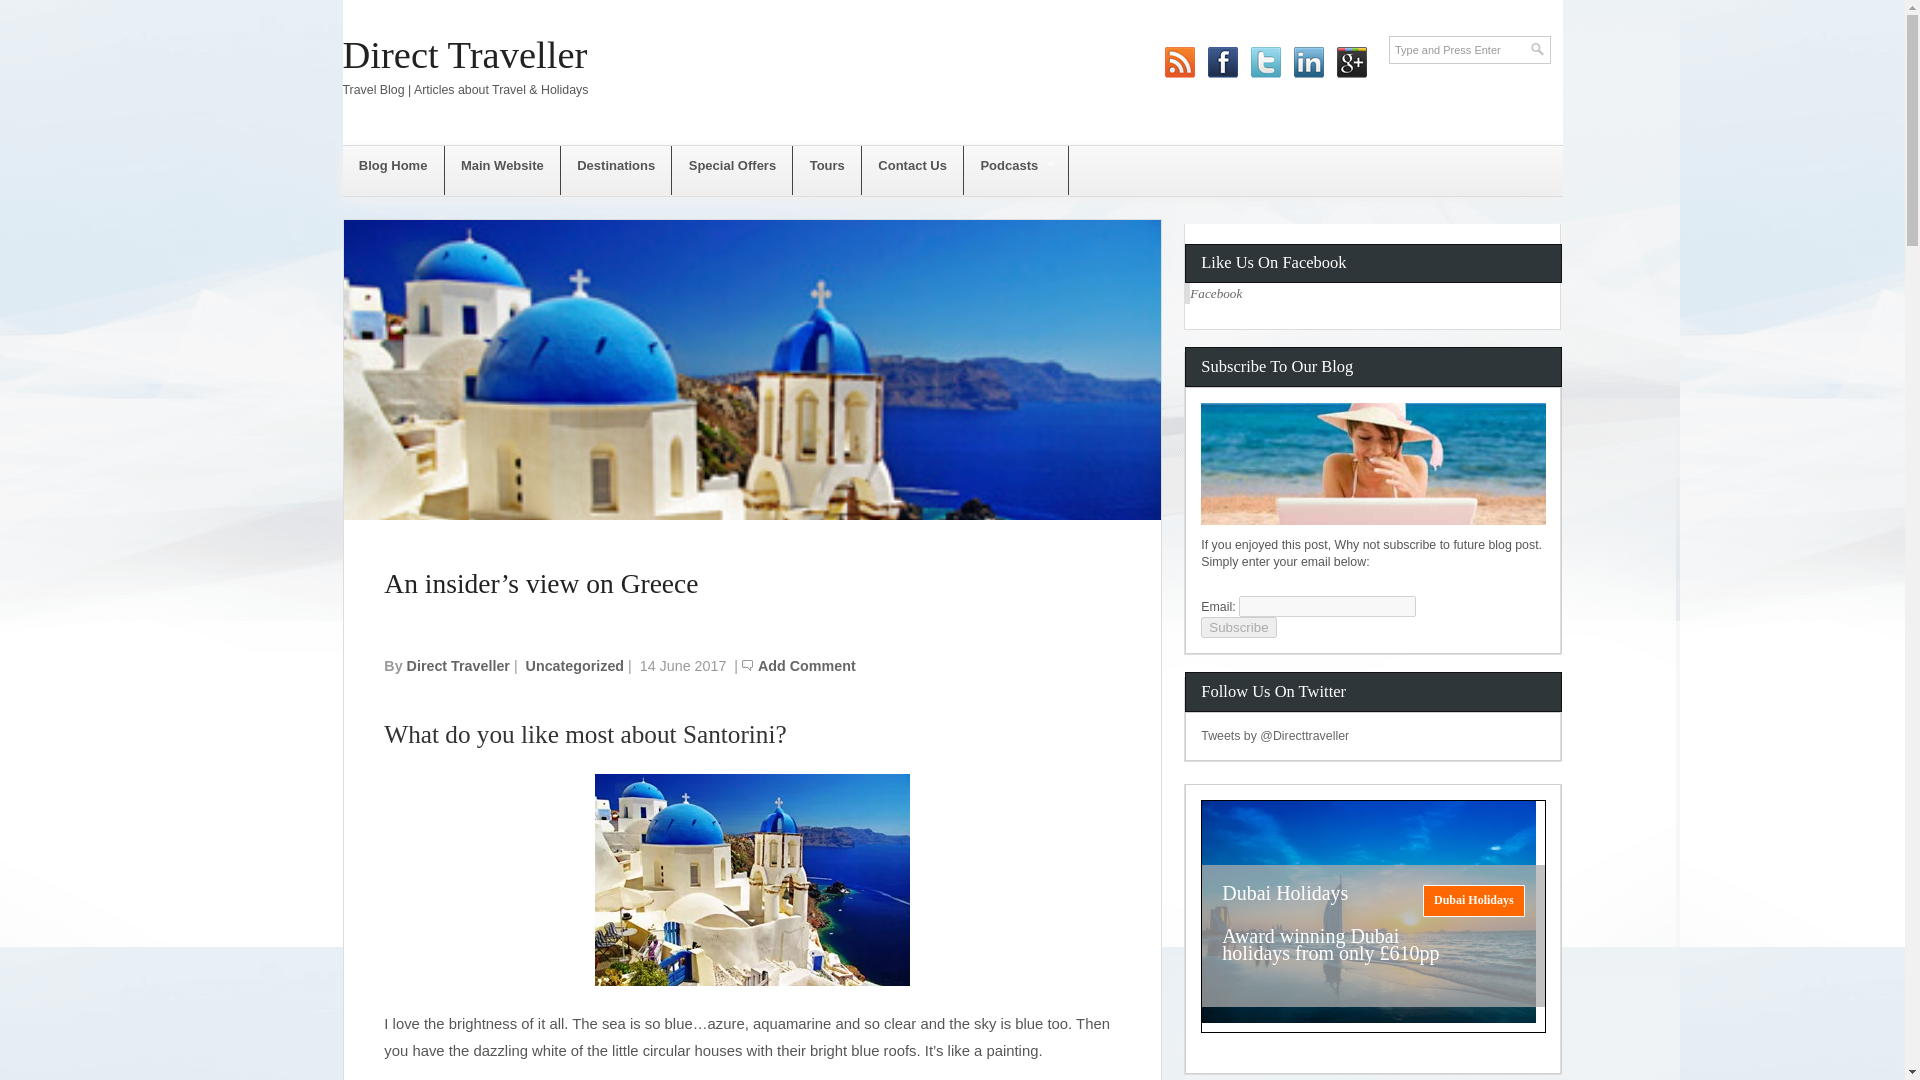 The width and height of the screenshot is (1920, 1080). What do you see at coordinates (807, 665) in the screenshot?
I see `Add Comment` at bounding box center [807, 665].